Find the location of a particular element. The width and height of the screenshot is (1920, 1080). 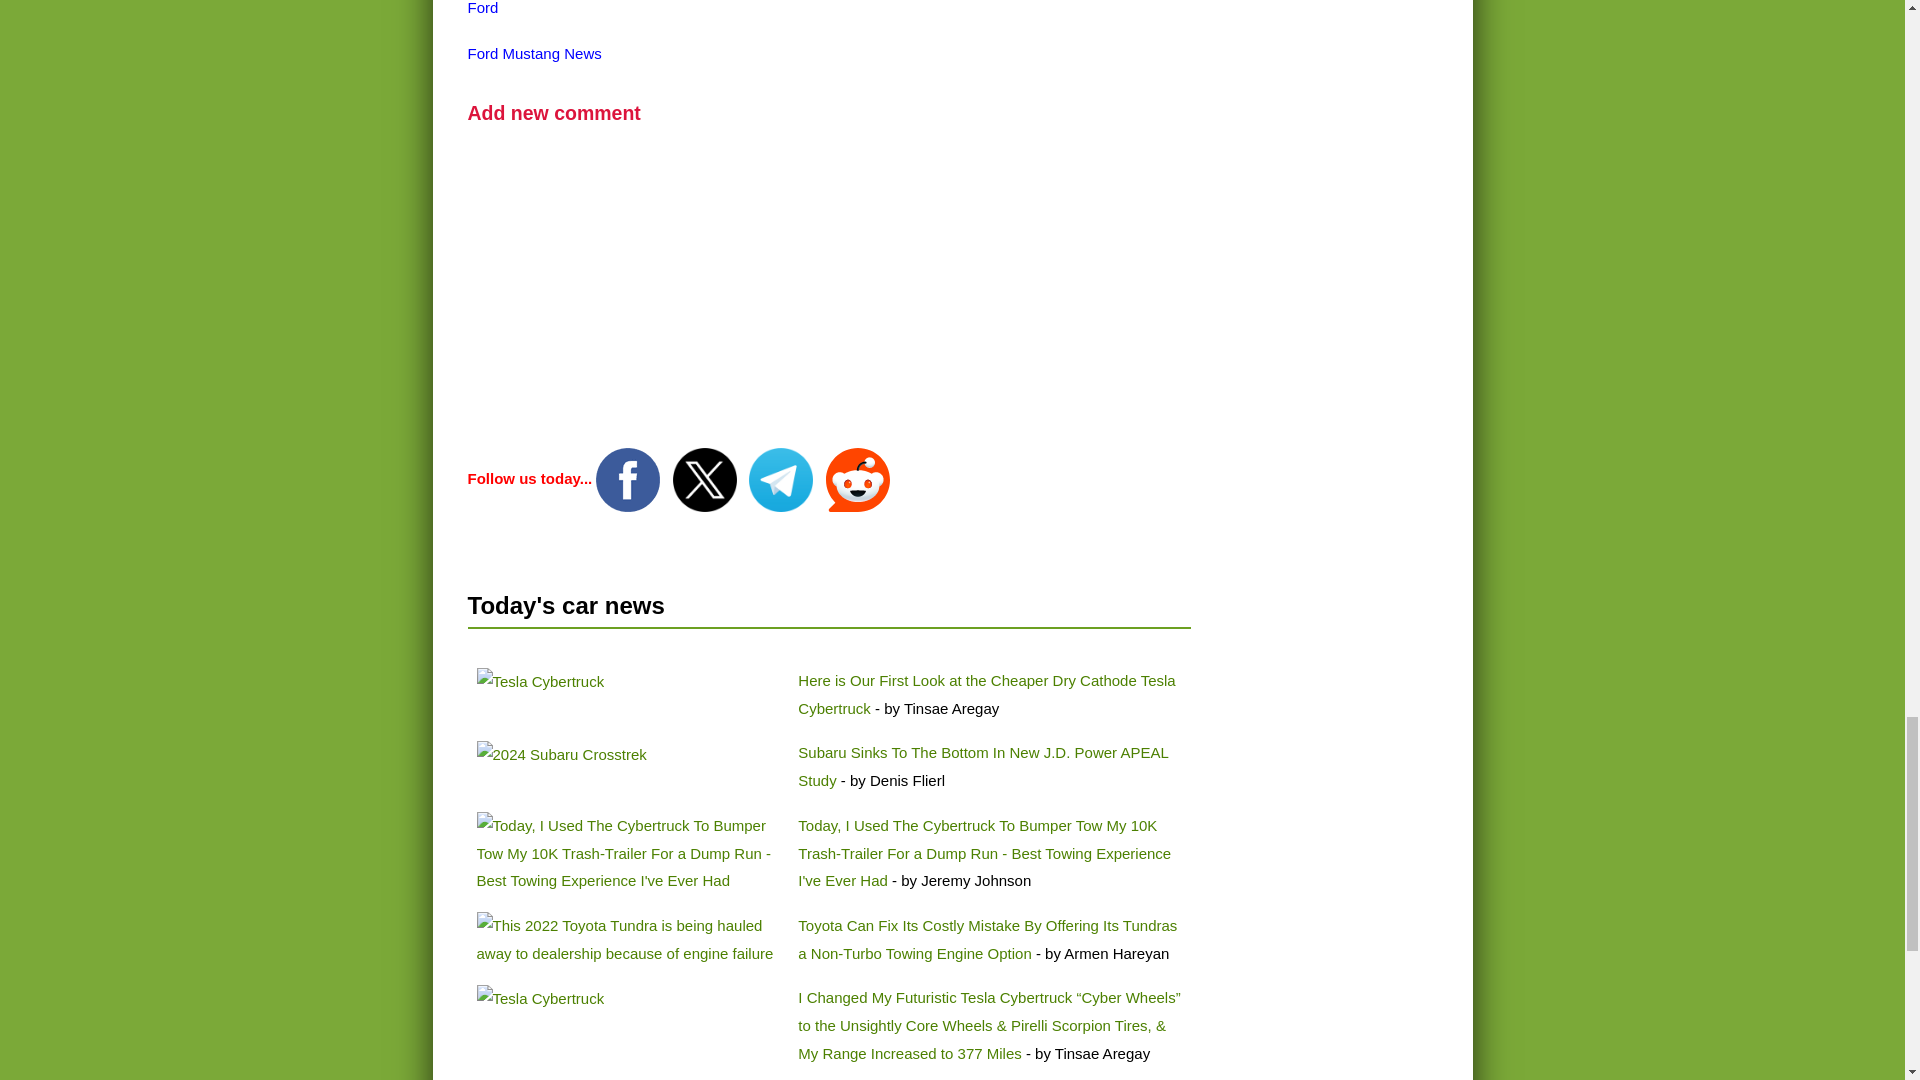

Add new comment is located at coordinates (554, 112).